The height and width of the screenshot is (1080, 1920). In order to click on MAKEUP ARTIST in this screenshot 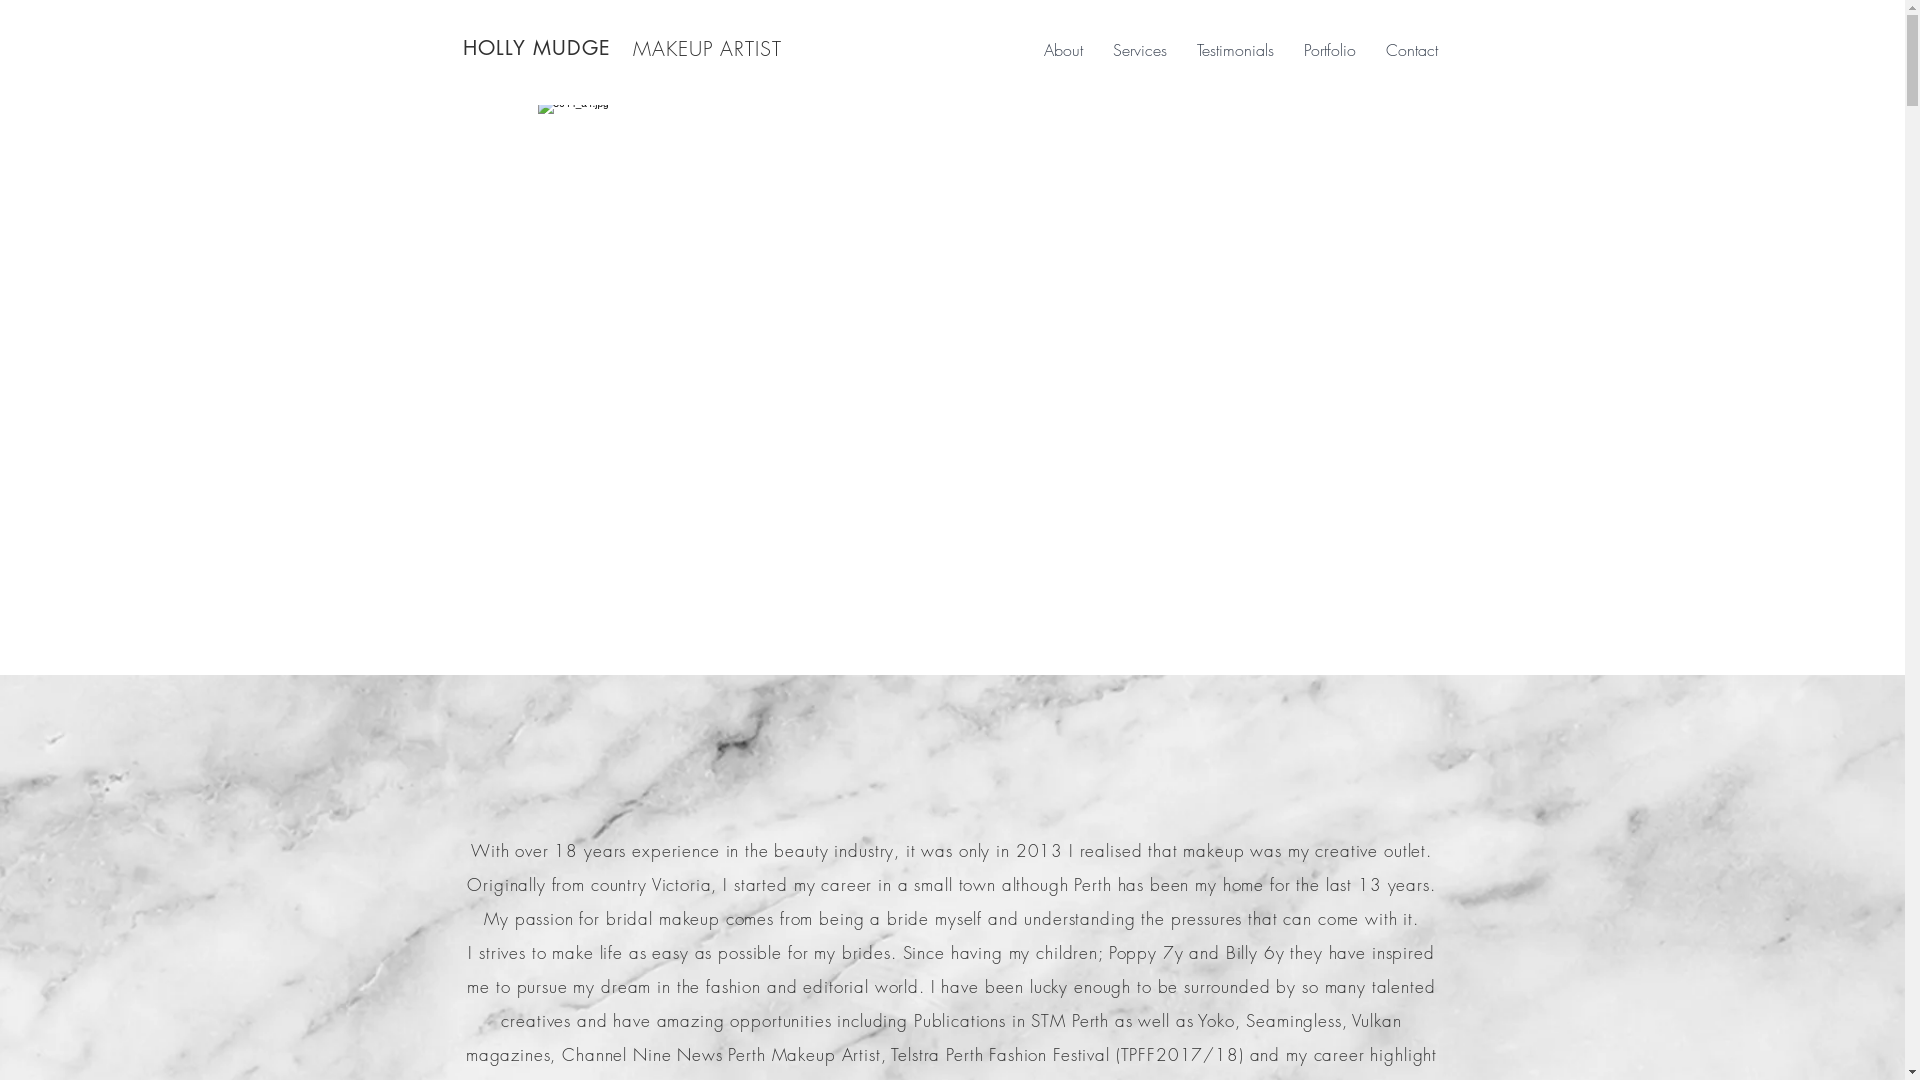, I will do `click(706, 48)`.